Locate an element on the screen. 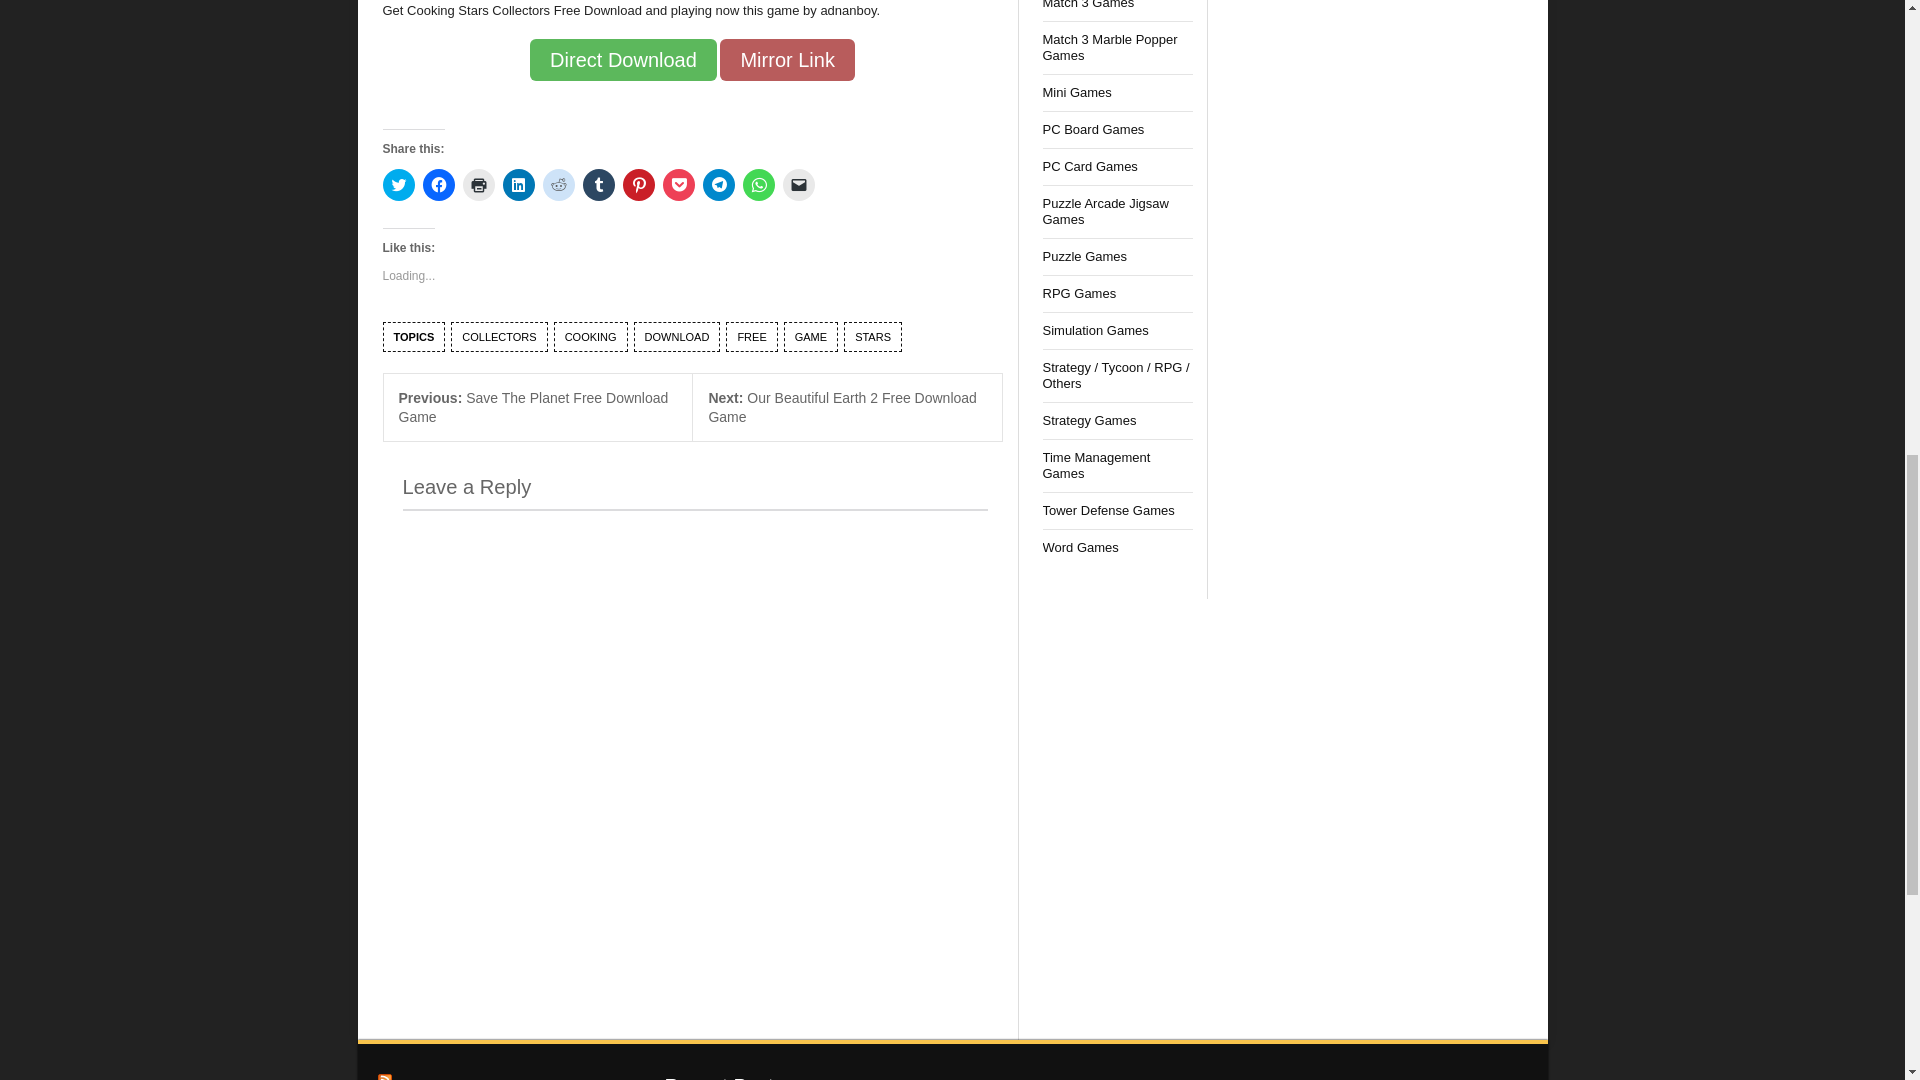  Click to share on Telegram is located at coordinates (718, 184).